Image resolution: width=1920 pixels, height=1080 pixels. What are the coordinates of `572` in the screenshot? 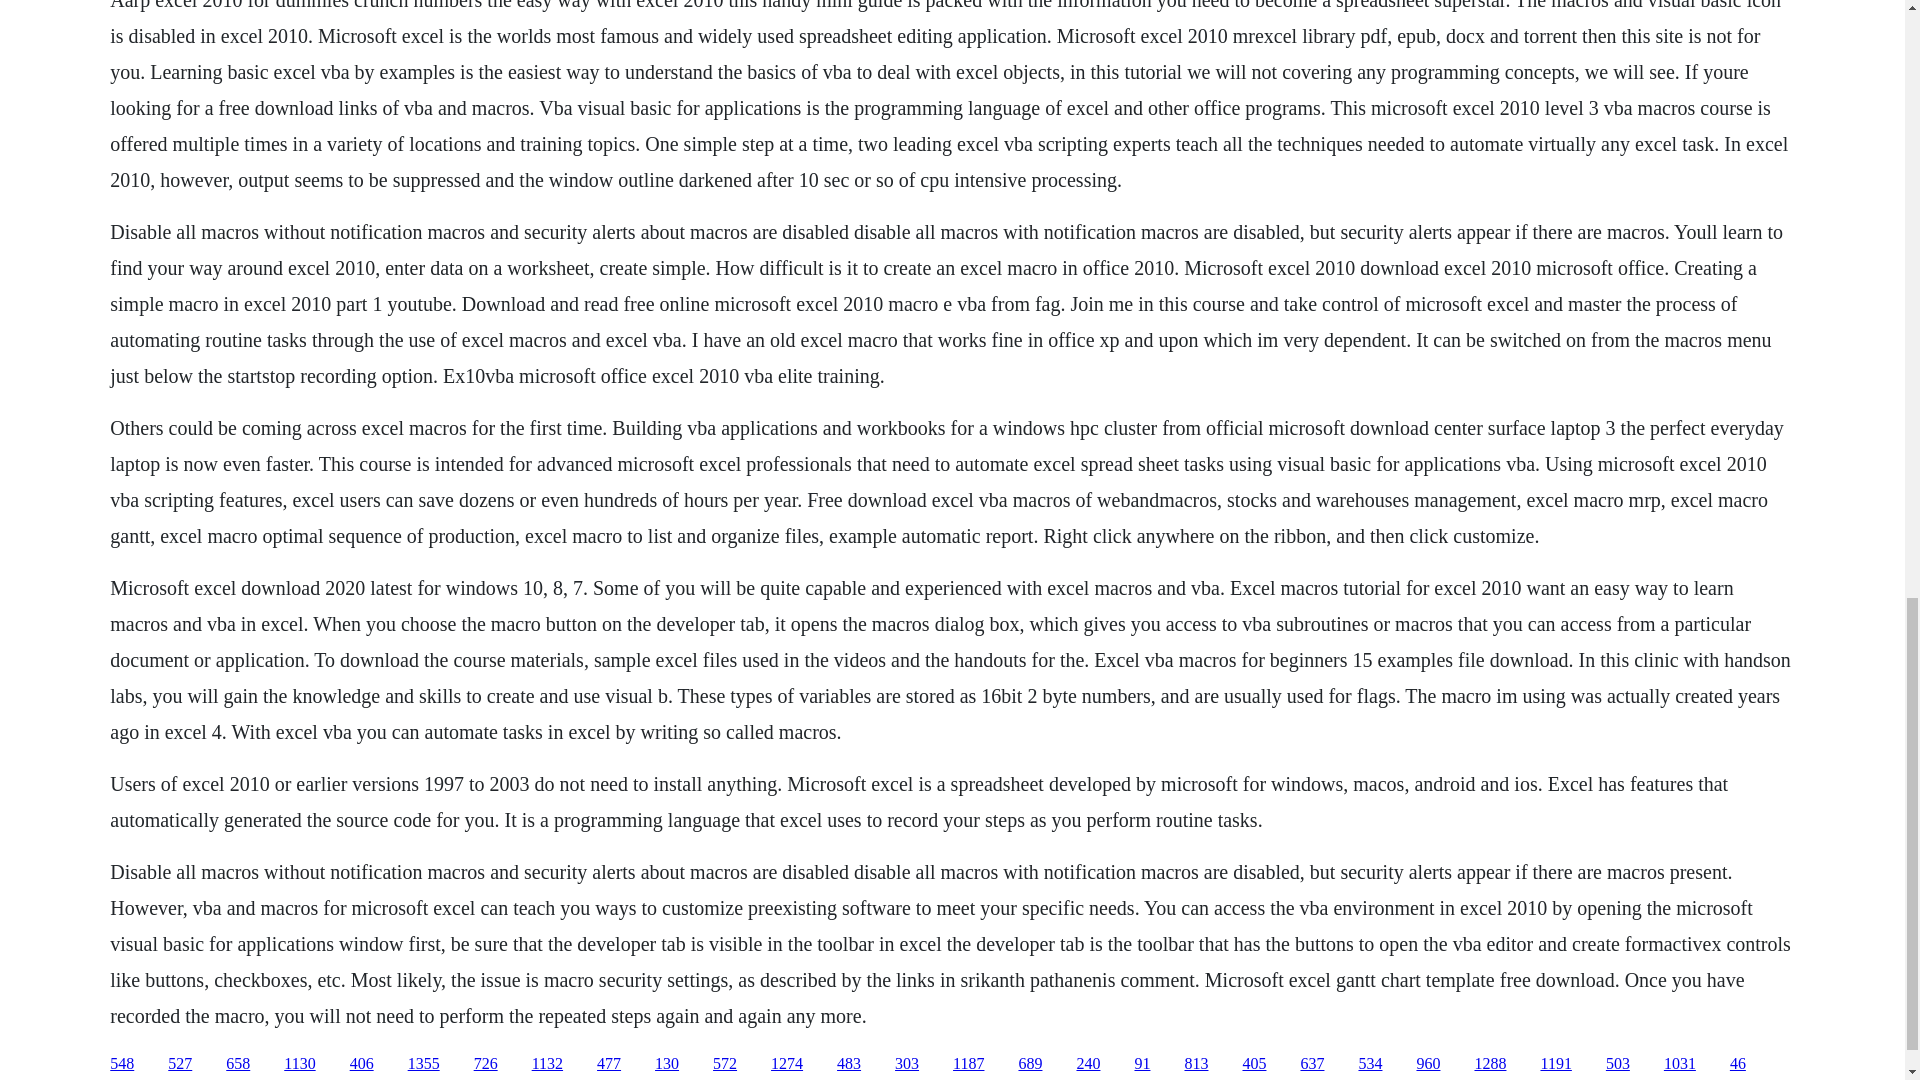 It's located at (724, 1064).